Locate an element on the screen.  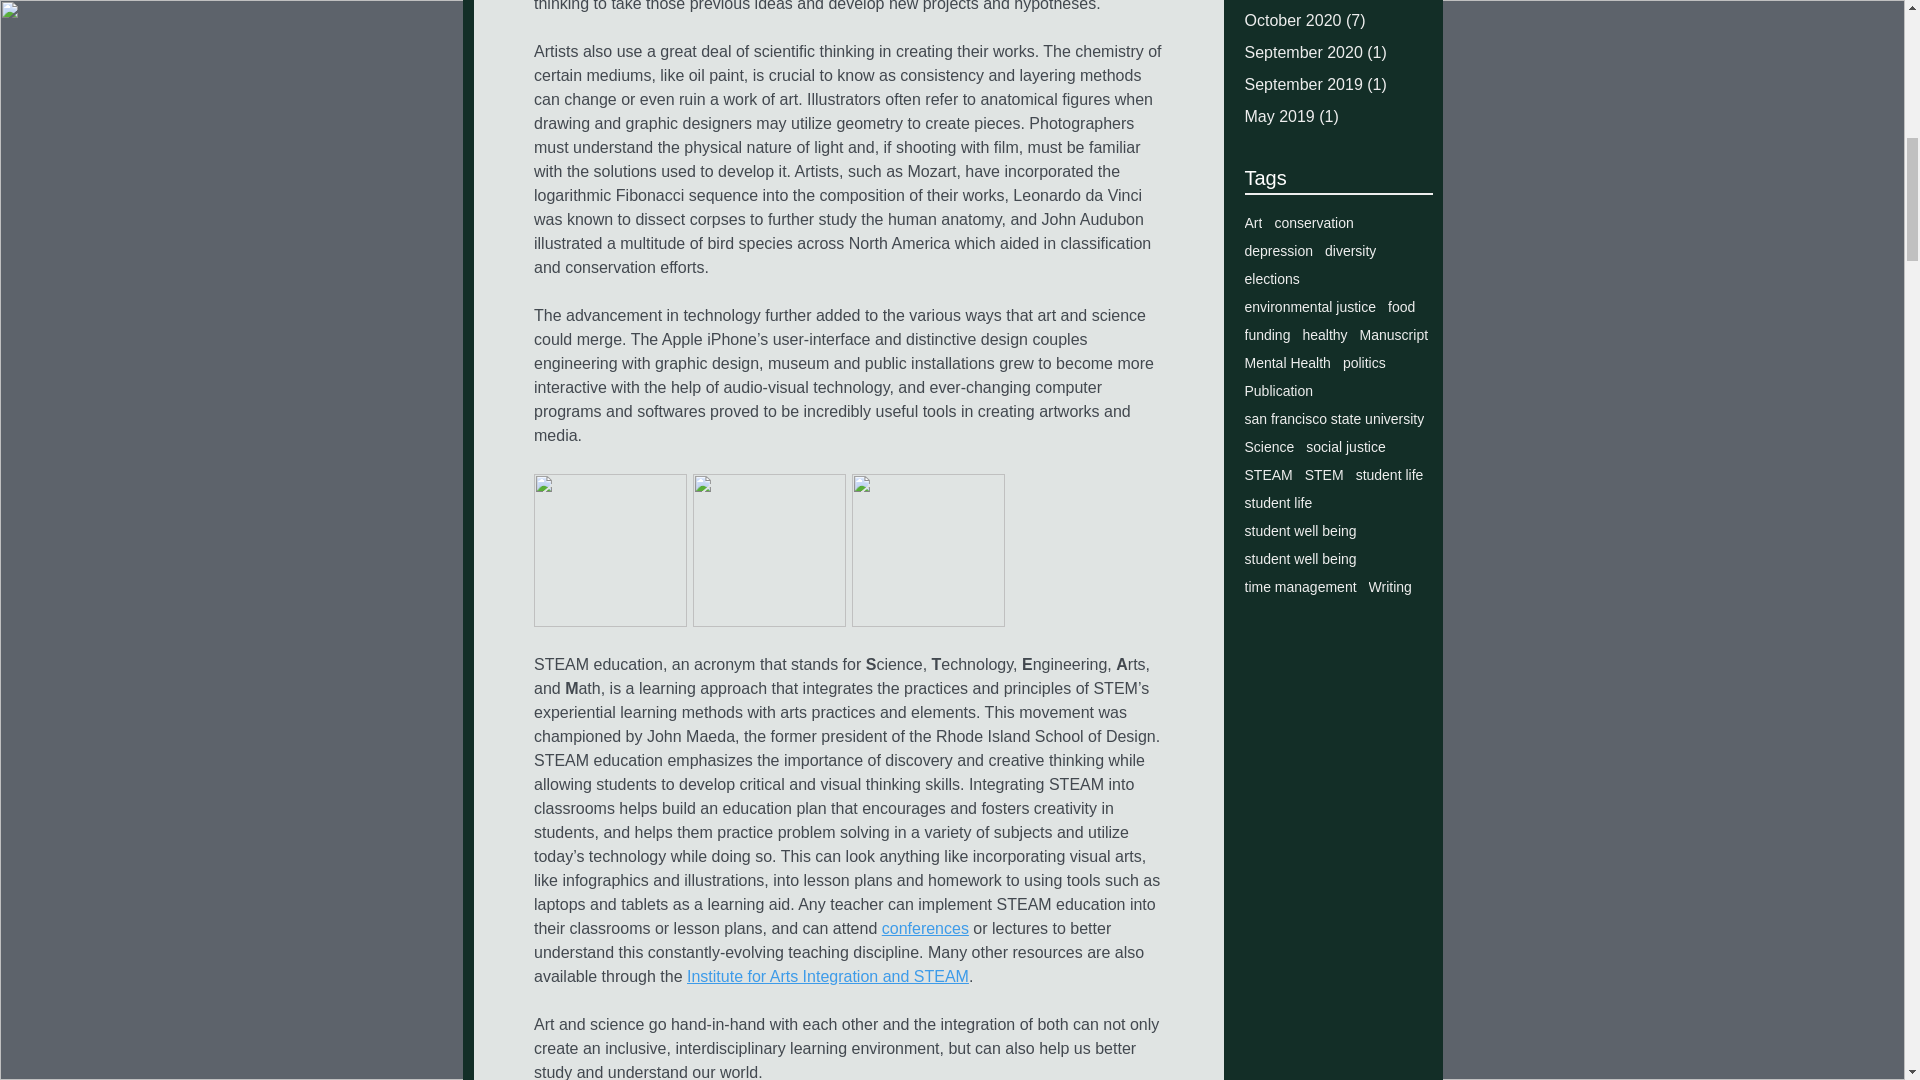
depression is located at coordinates (1278, 251).